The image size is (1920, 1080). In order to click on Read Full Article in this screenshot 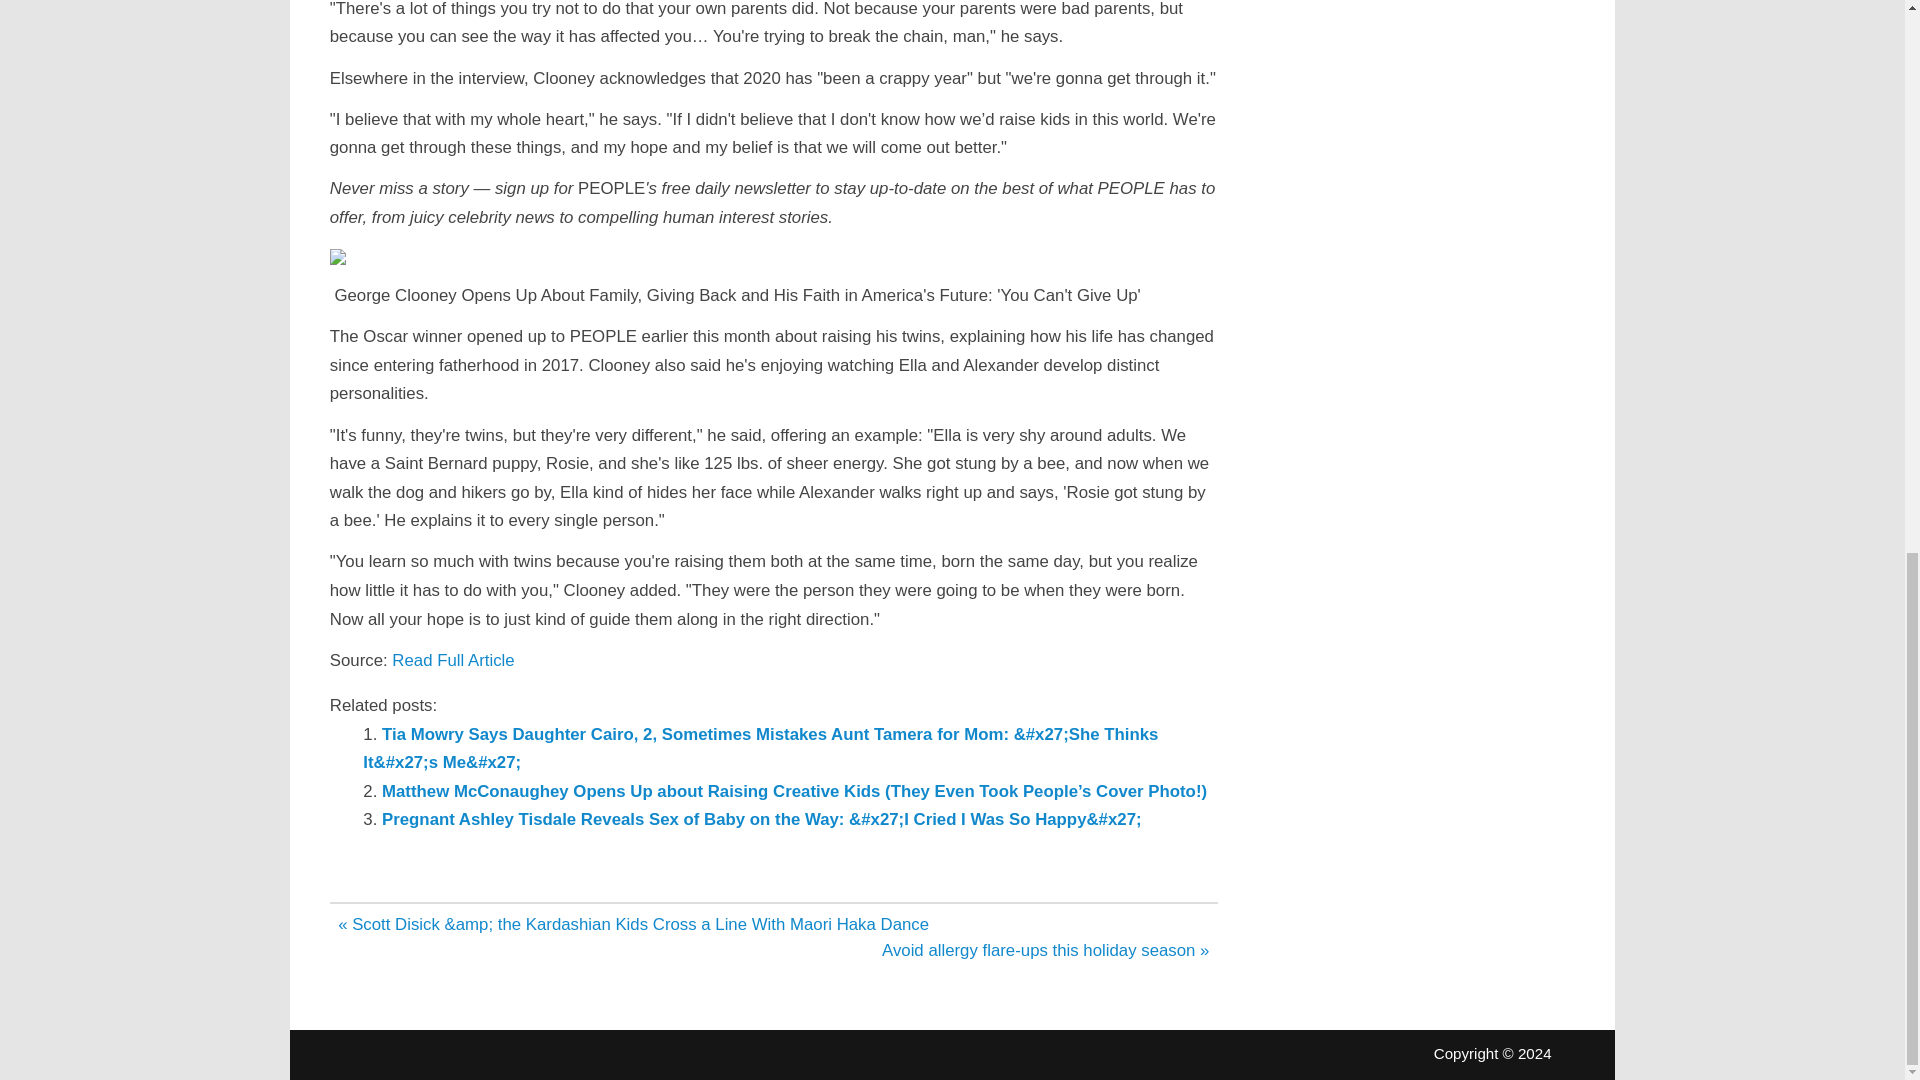, I will do `click(452, 660)`.